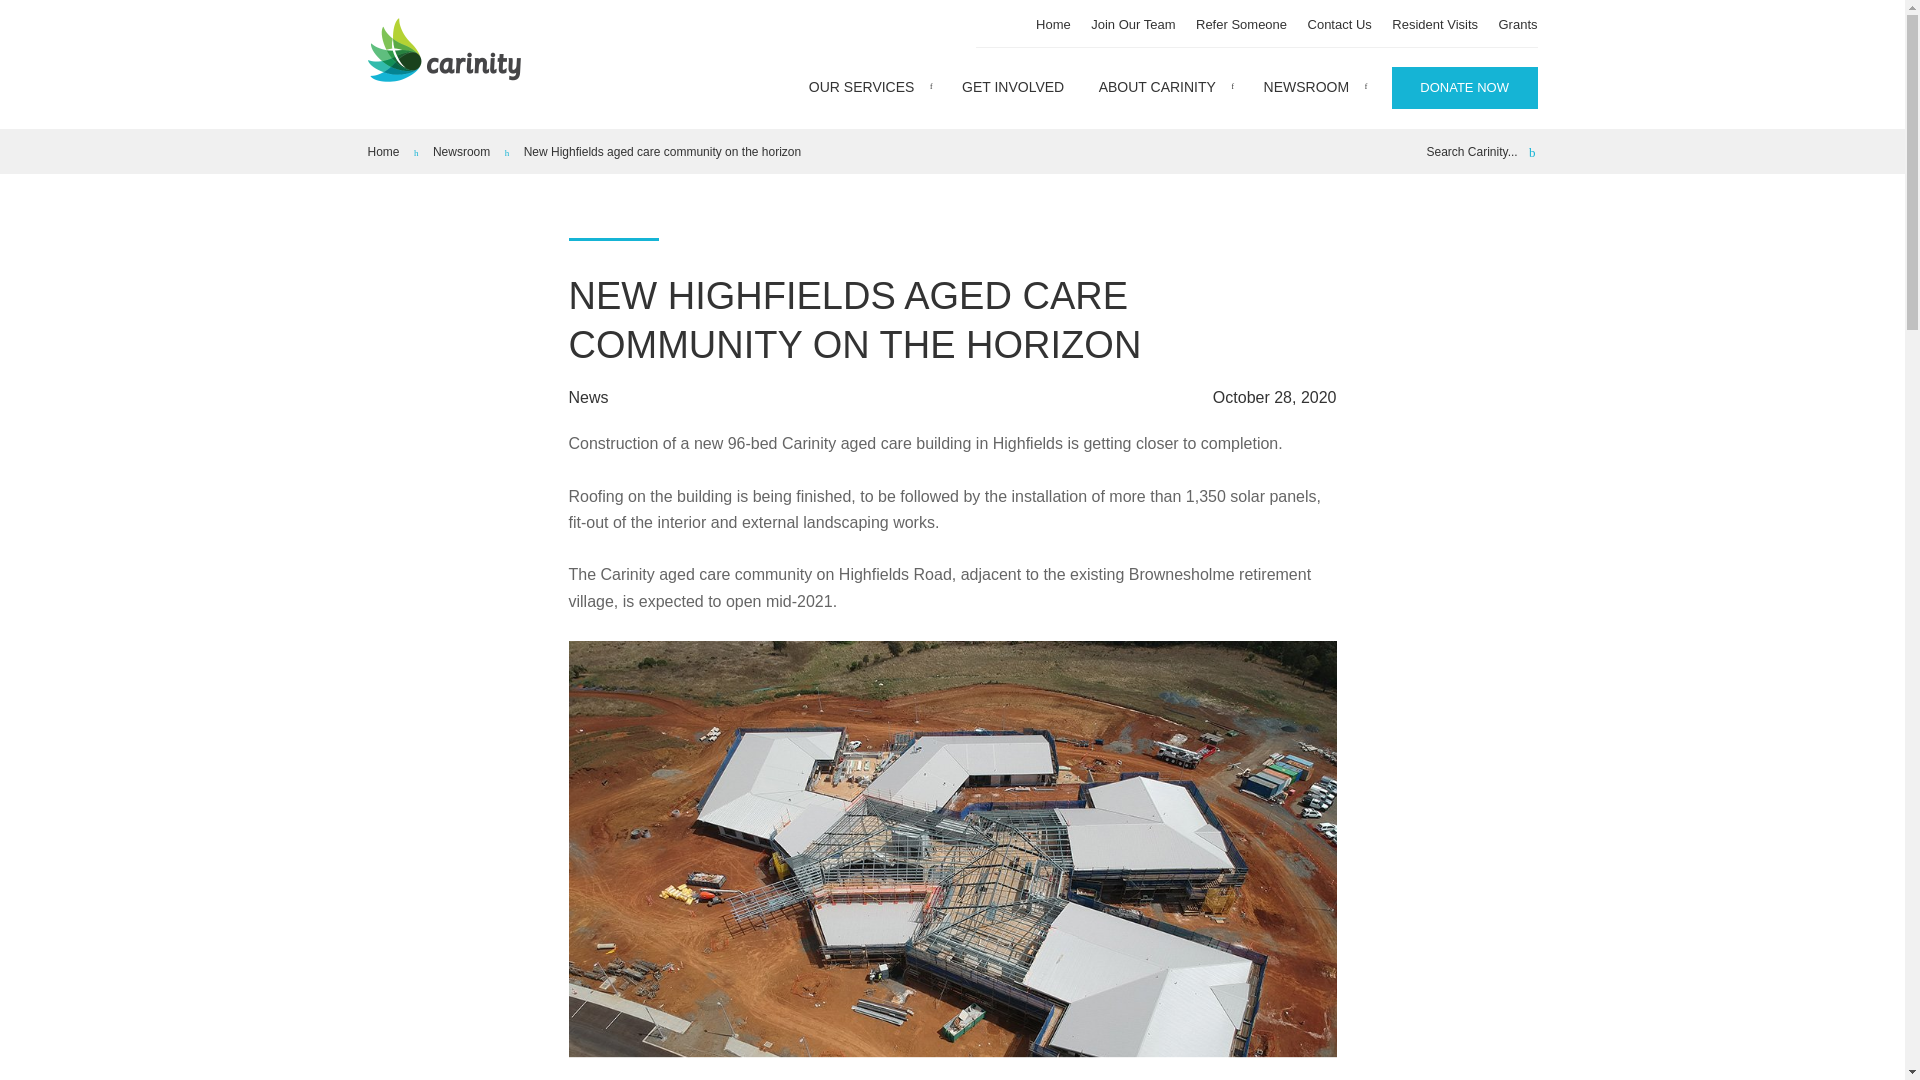  I want to click on News, so click(588, 397).